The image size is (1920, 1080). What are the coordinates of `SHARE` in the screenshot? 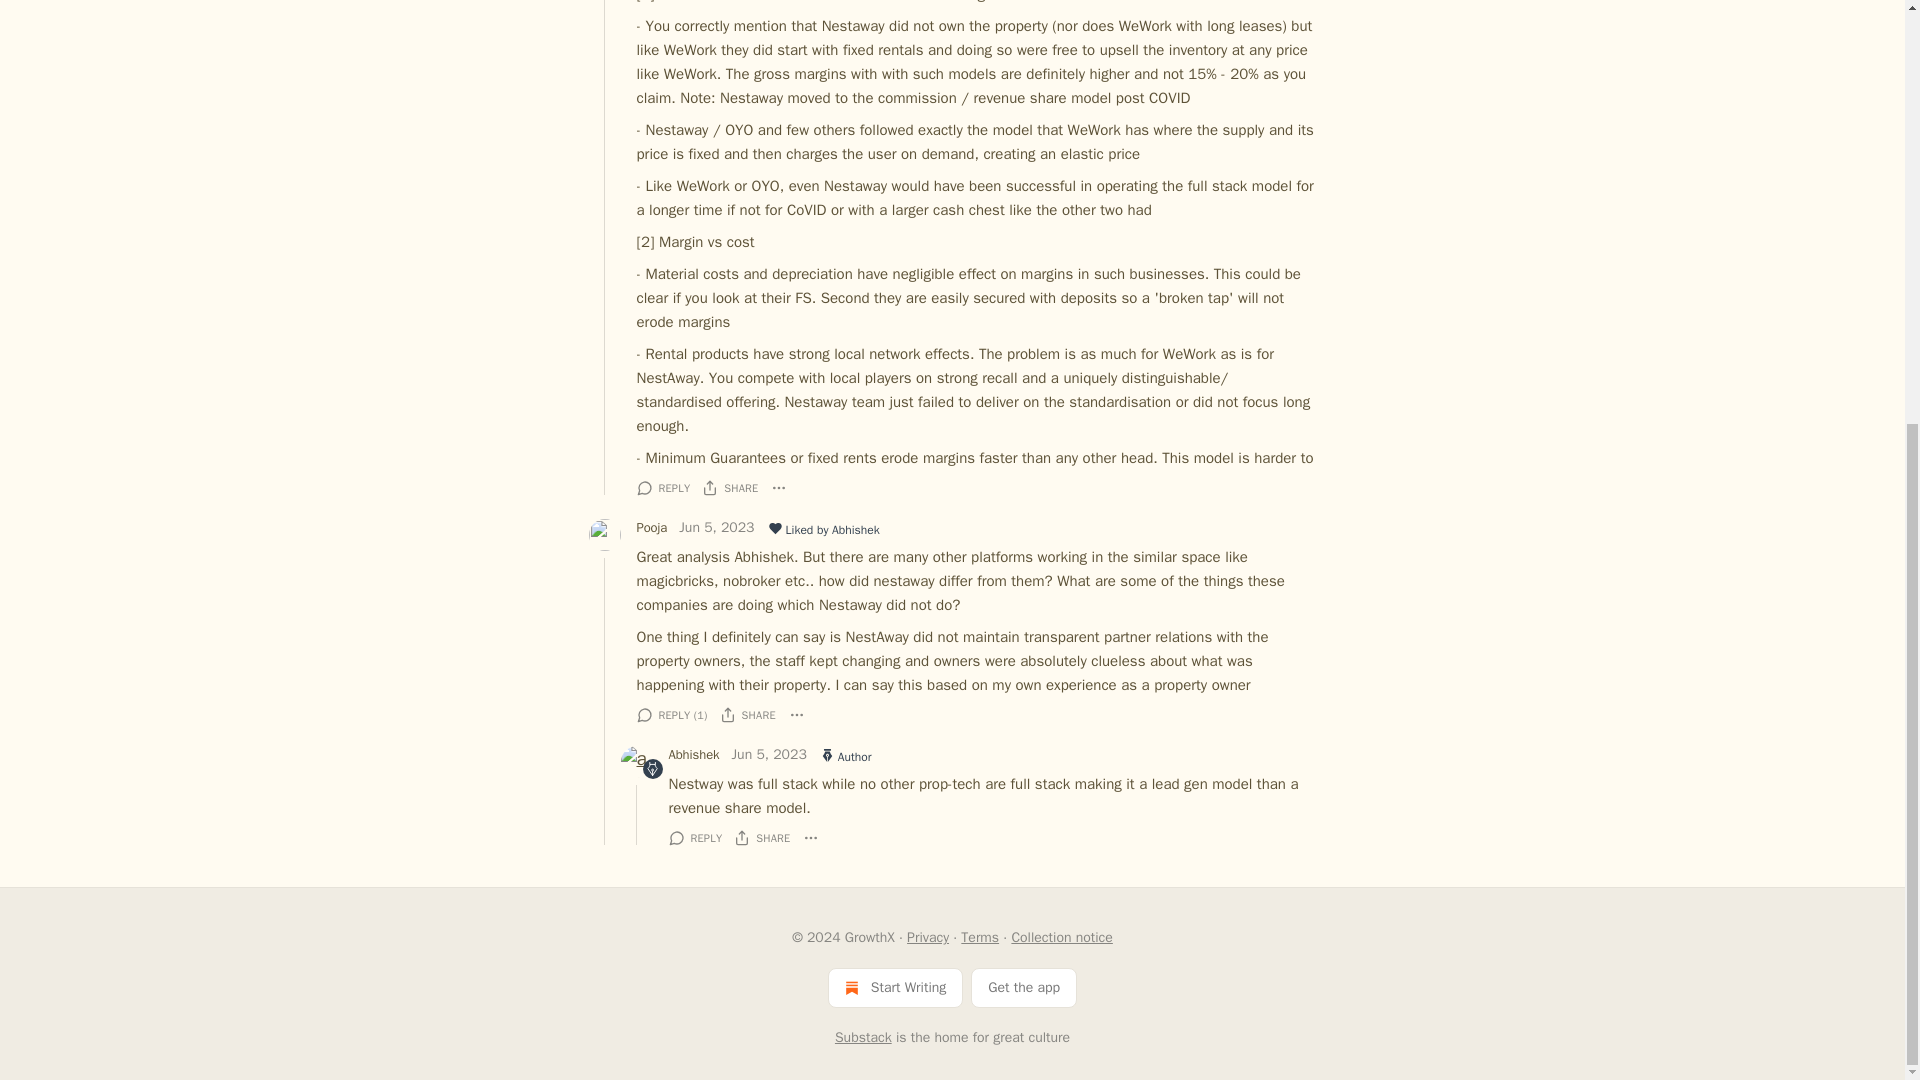 It's located at (730, 488).